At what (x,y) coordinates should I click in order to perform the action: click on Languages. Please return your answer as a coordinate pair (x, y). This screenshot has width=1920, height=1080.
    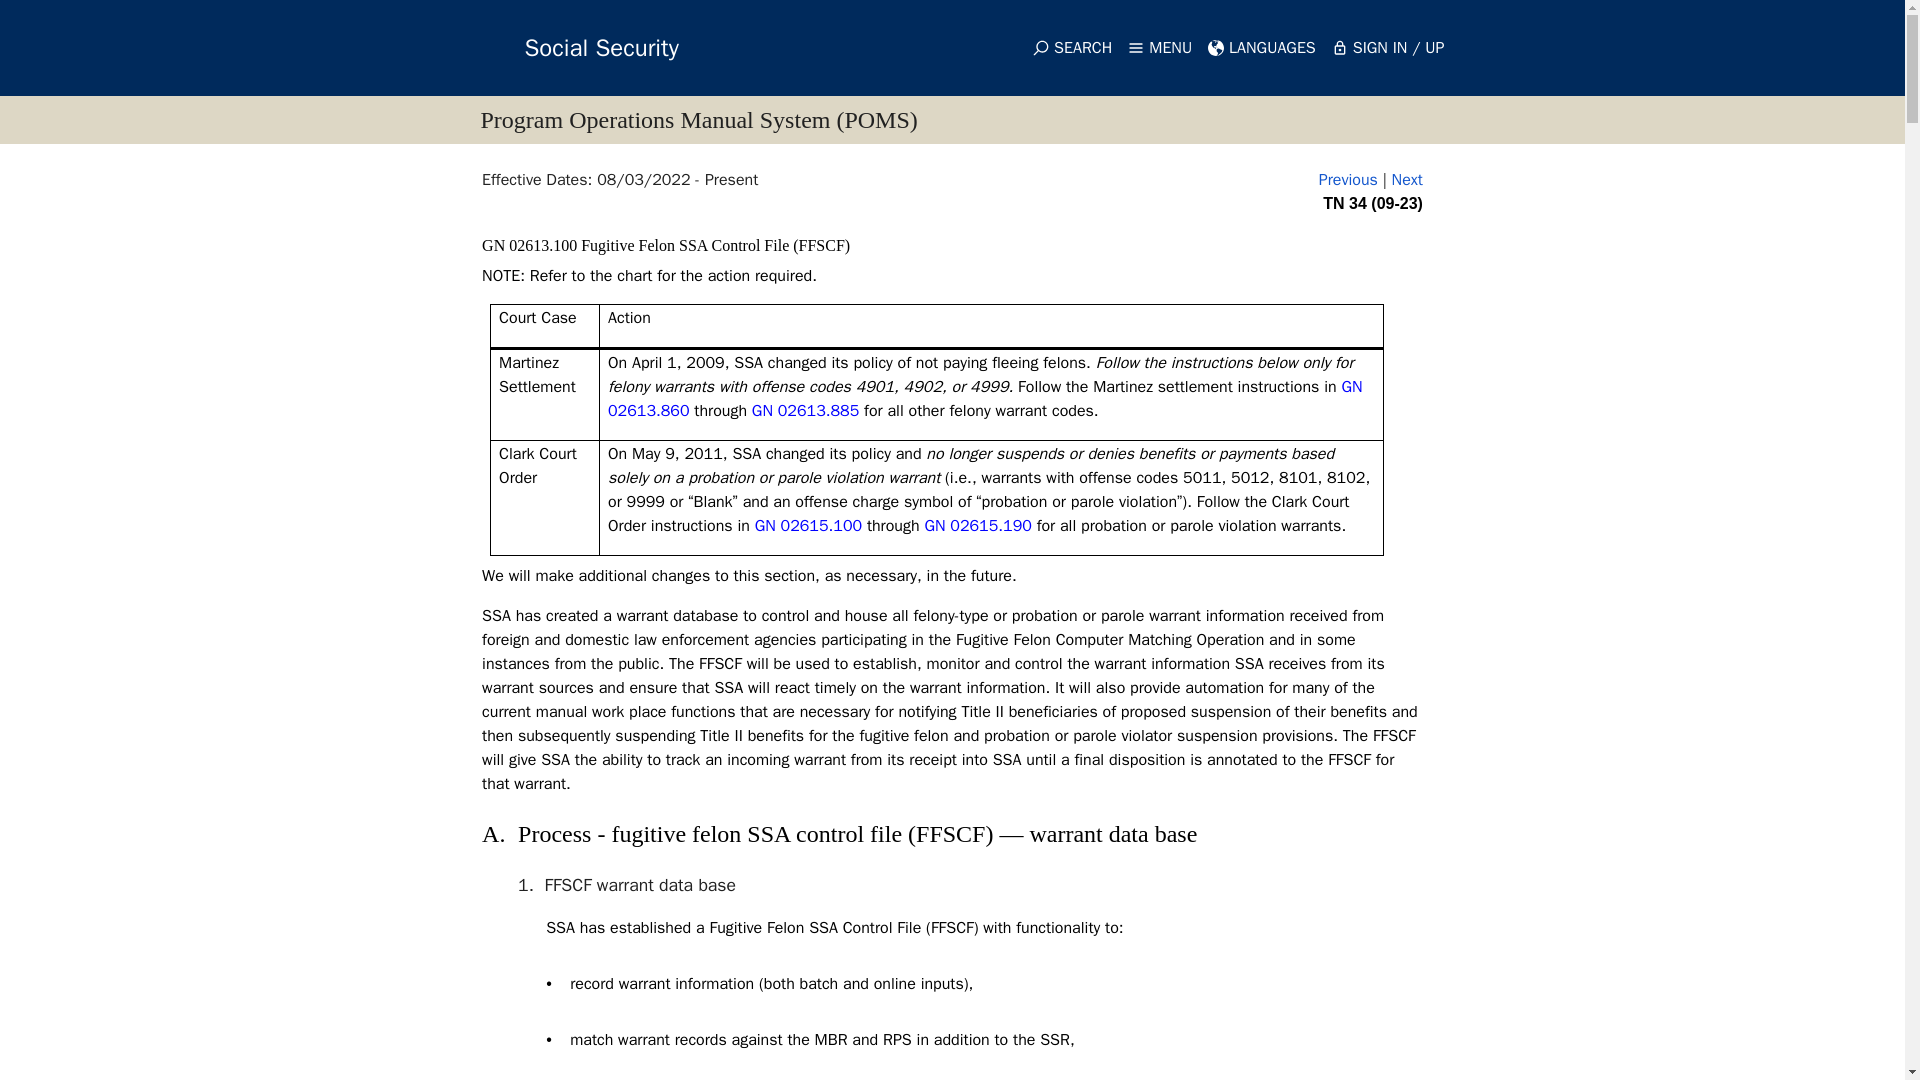
    Looking at the image, I should click on (1262, 48).